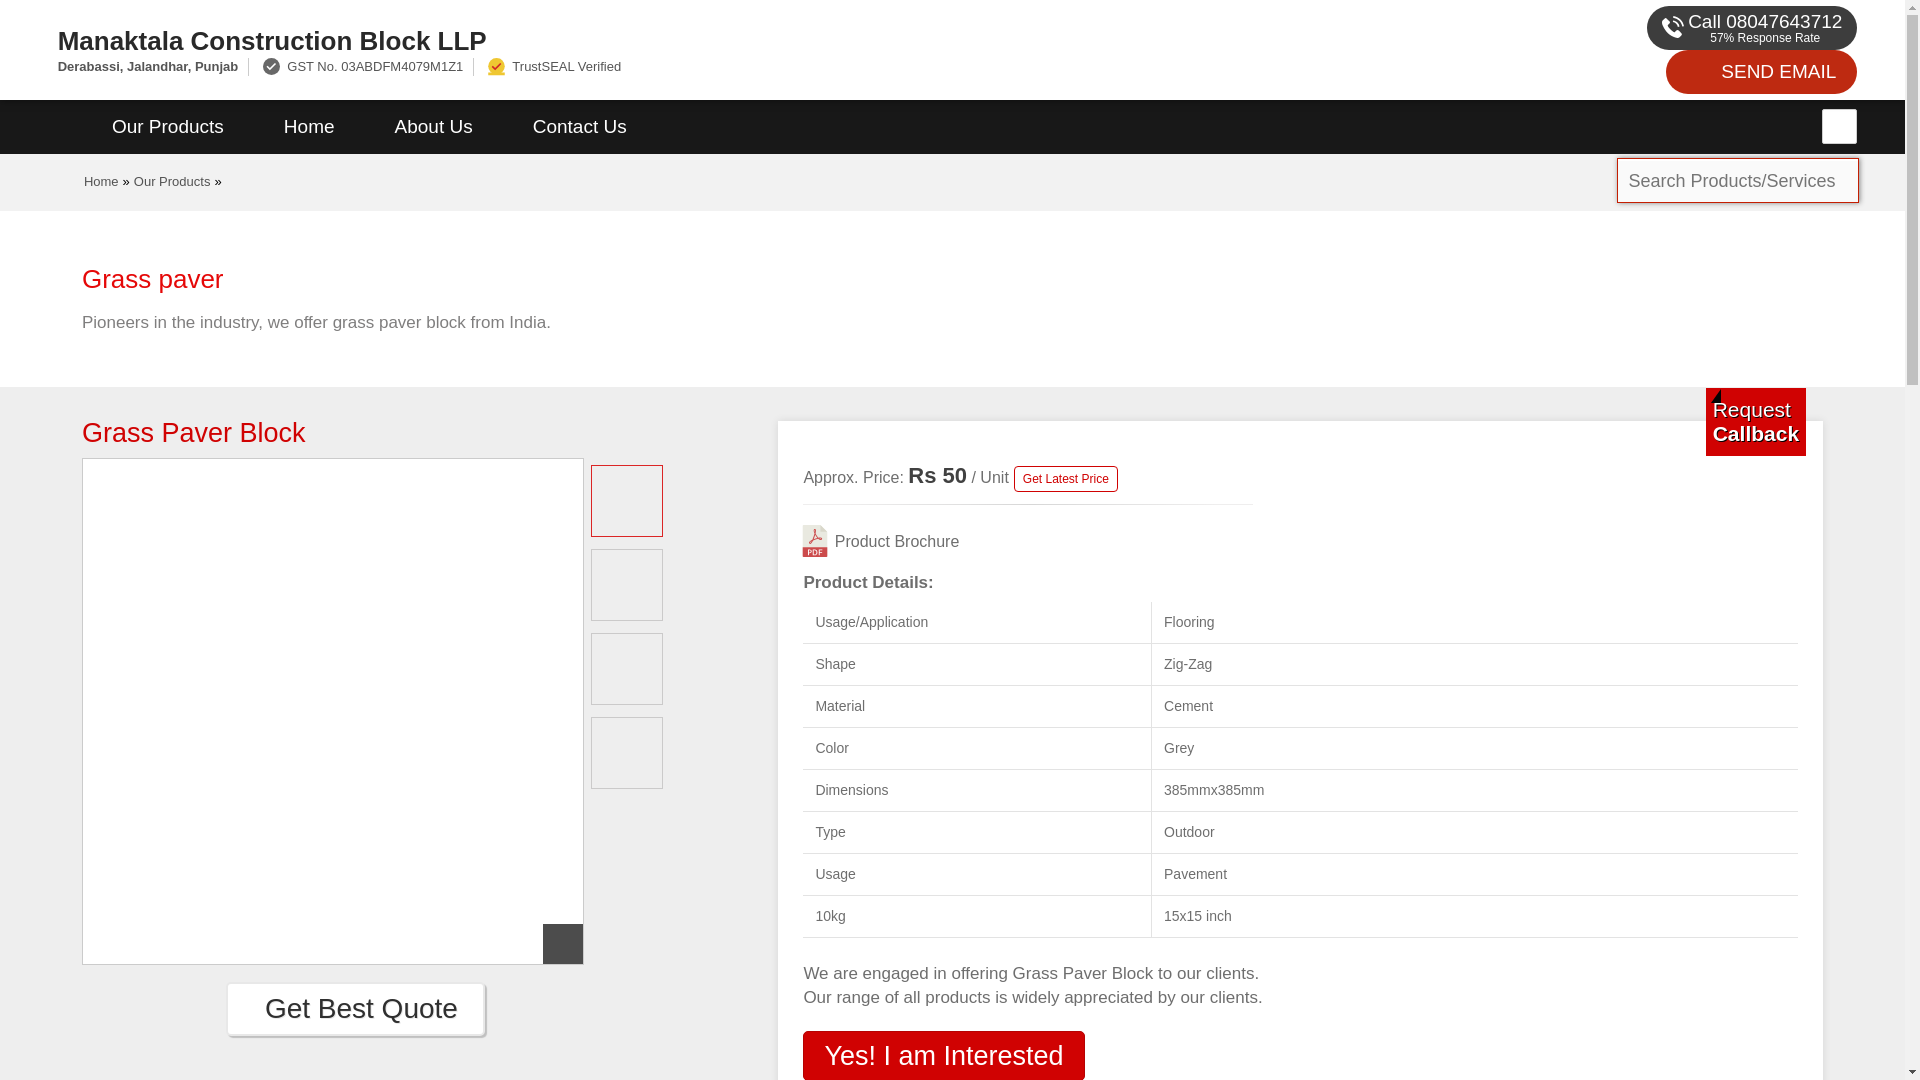  Describe the element at coordinates (172, 181) in the screenshot. I see `Our Products` at that location.